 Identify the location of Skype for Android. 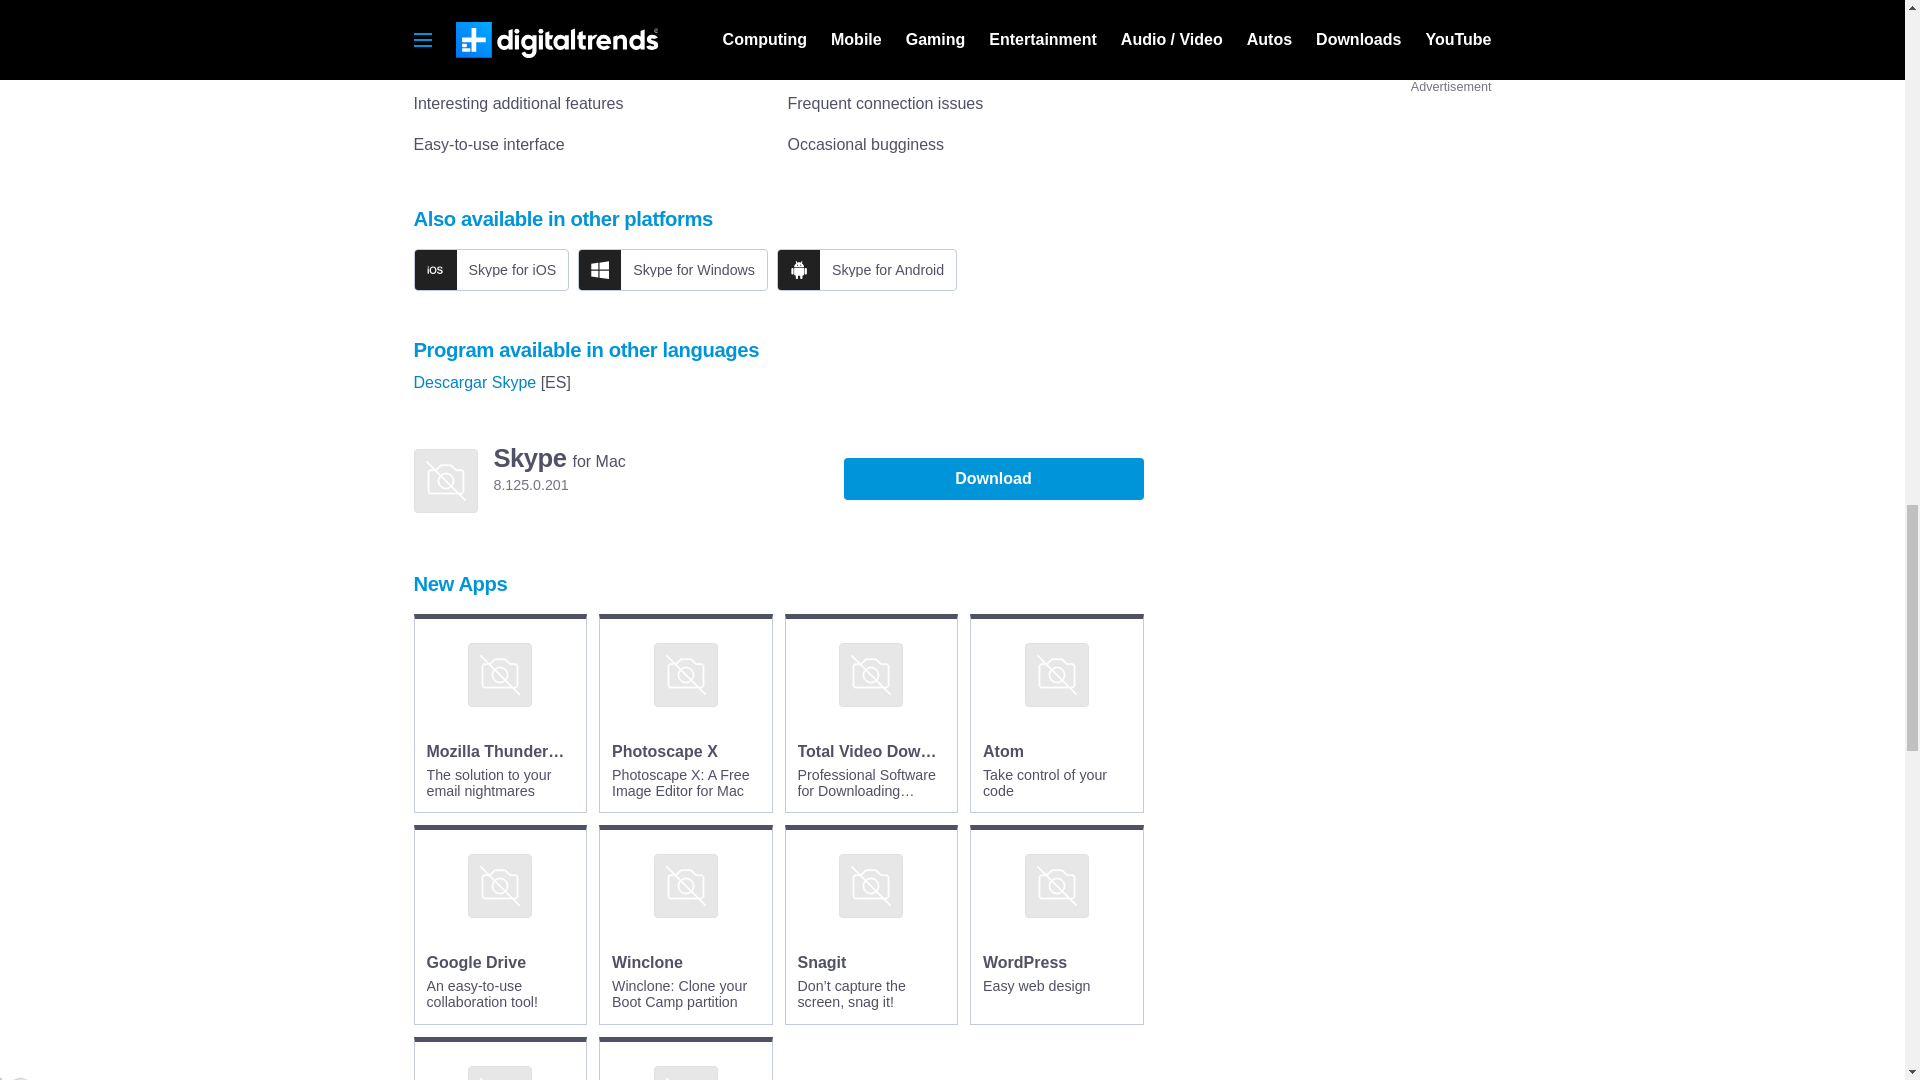
(866, 270).